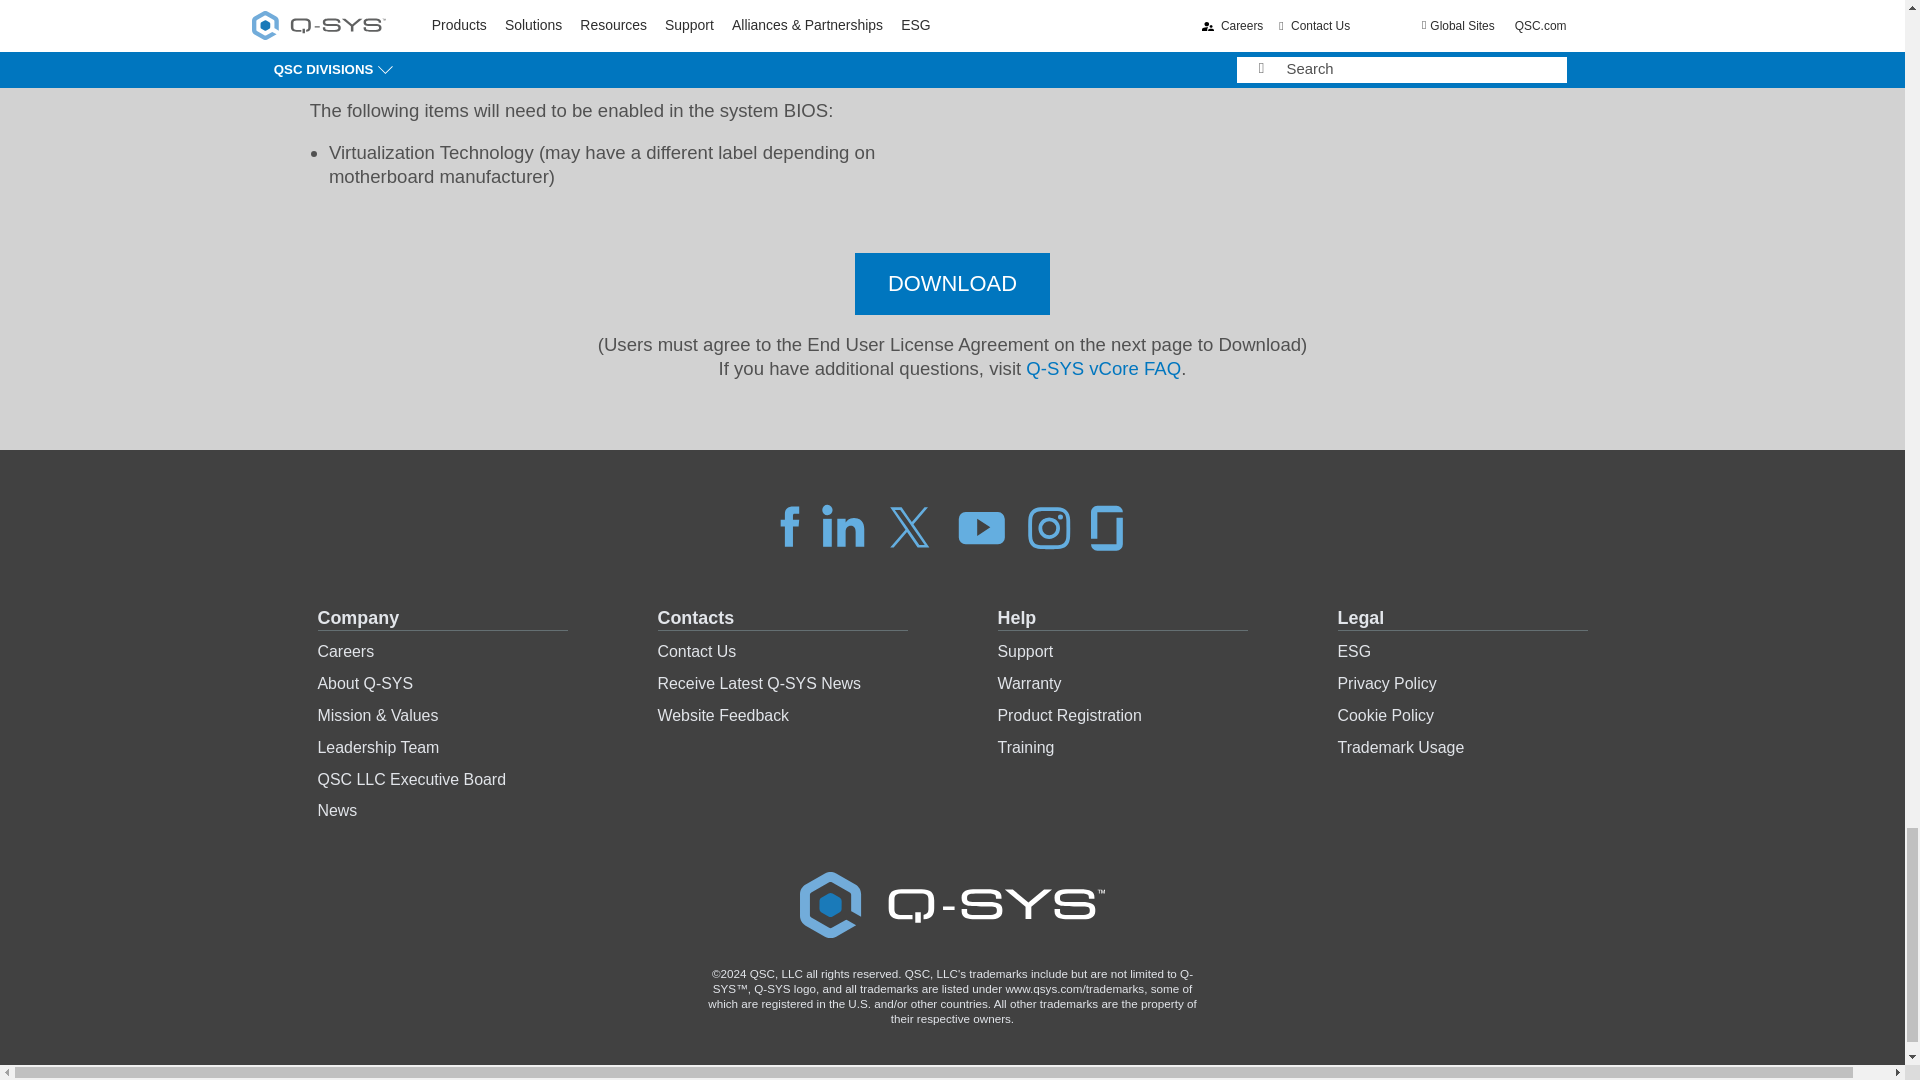  What do you see at coordinates (842, 526) in the screenshot?
I see `LinkedIn logo` at bounding box center [842, 526].